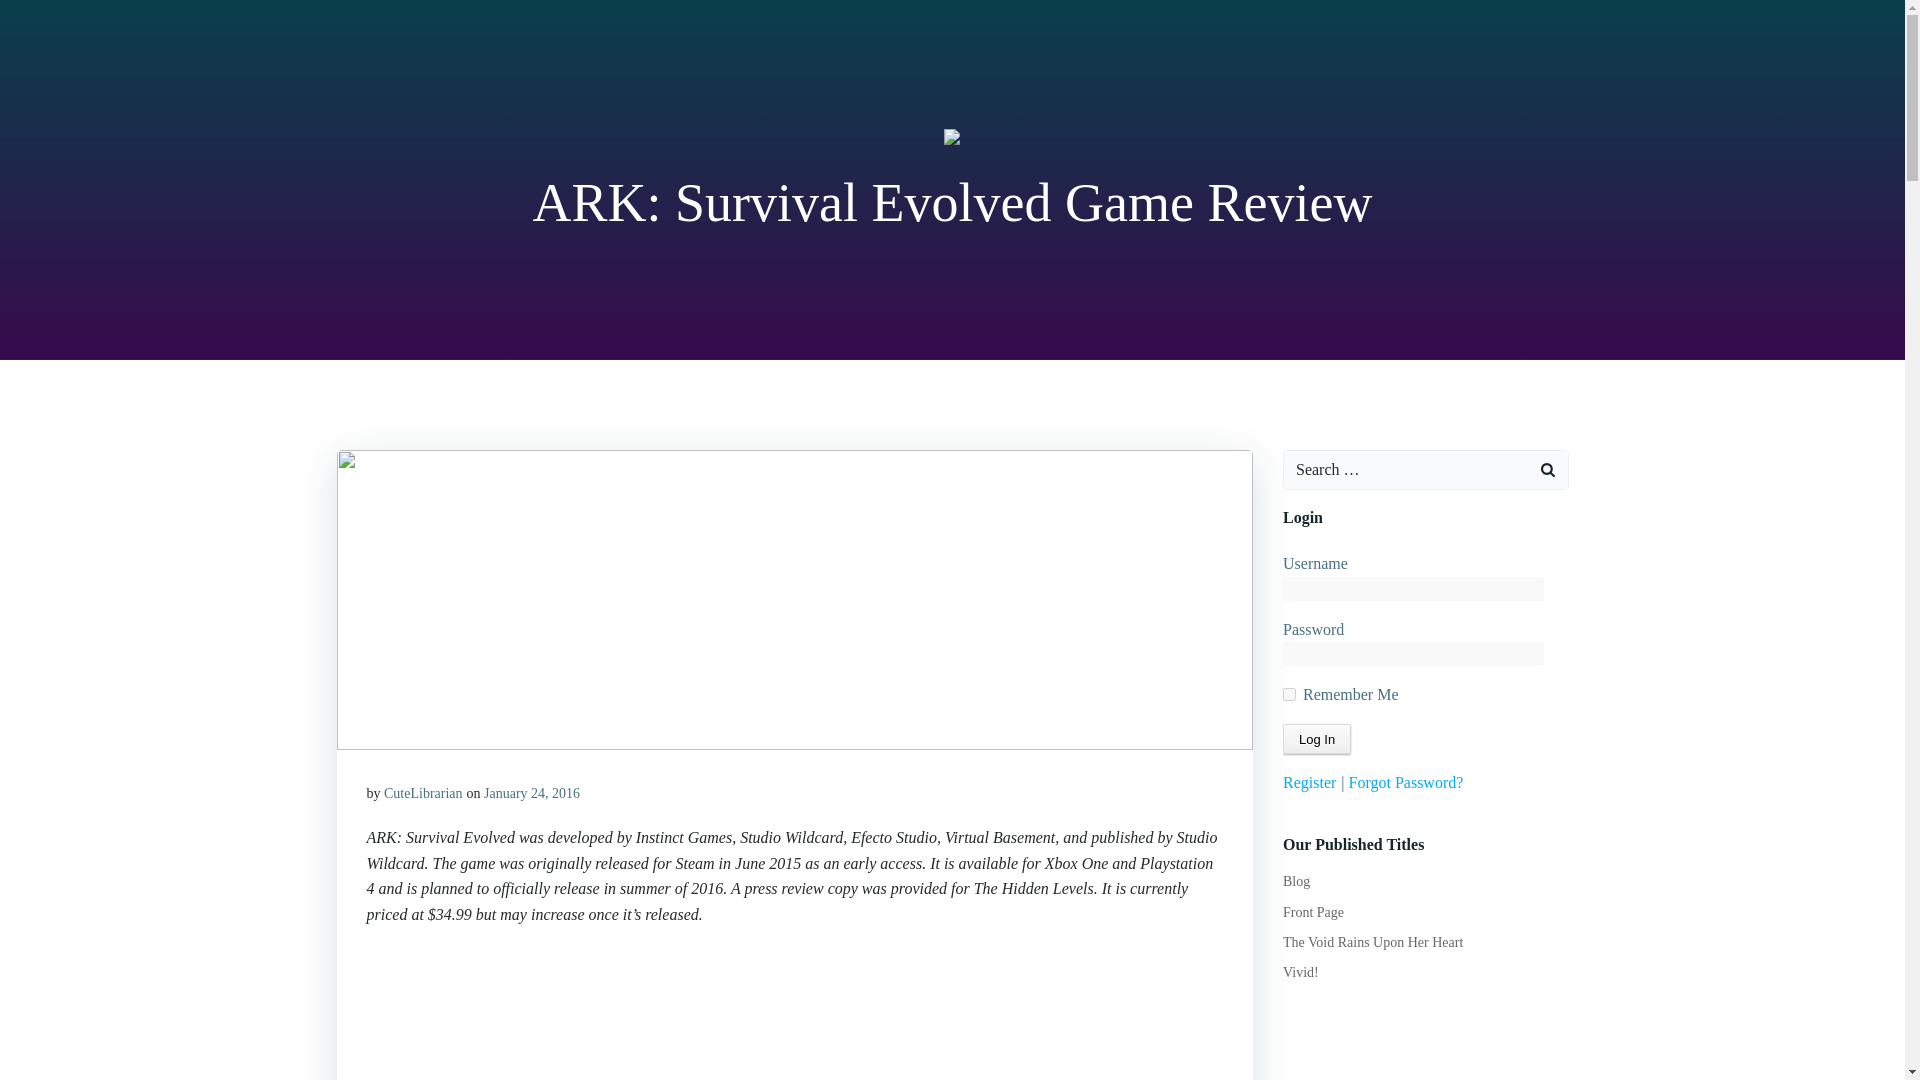 The height and width of the screenshot is (1080, 1920). Describe the element at coordinates (1316, 738) in the screenshot. I see `Log In` at that location.